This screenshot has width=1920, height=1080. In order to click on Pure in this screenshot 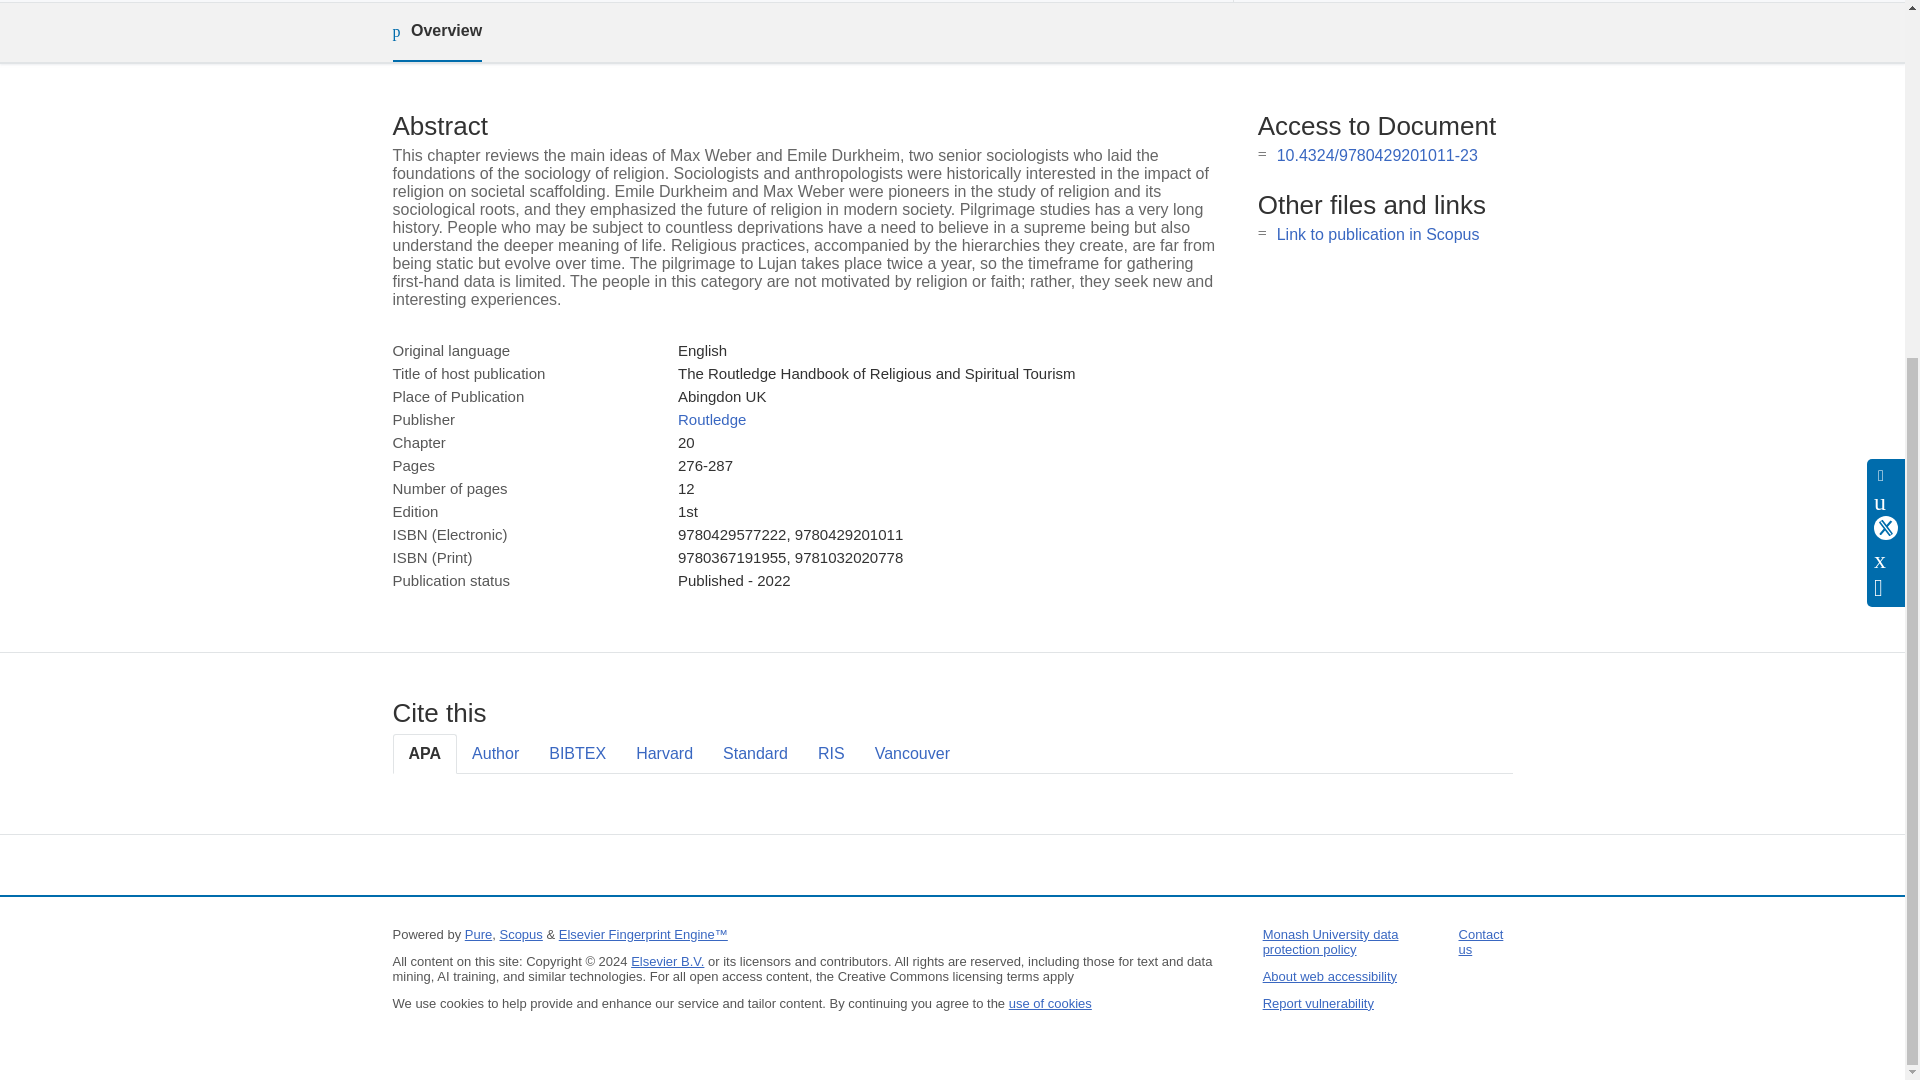, I will do `click(478, 934)`.